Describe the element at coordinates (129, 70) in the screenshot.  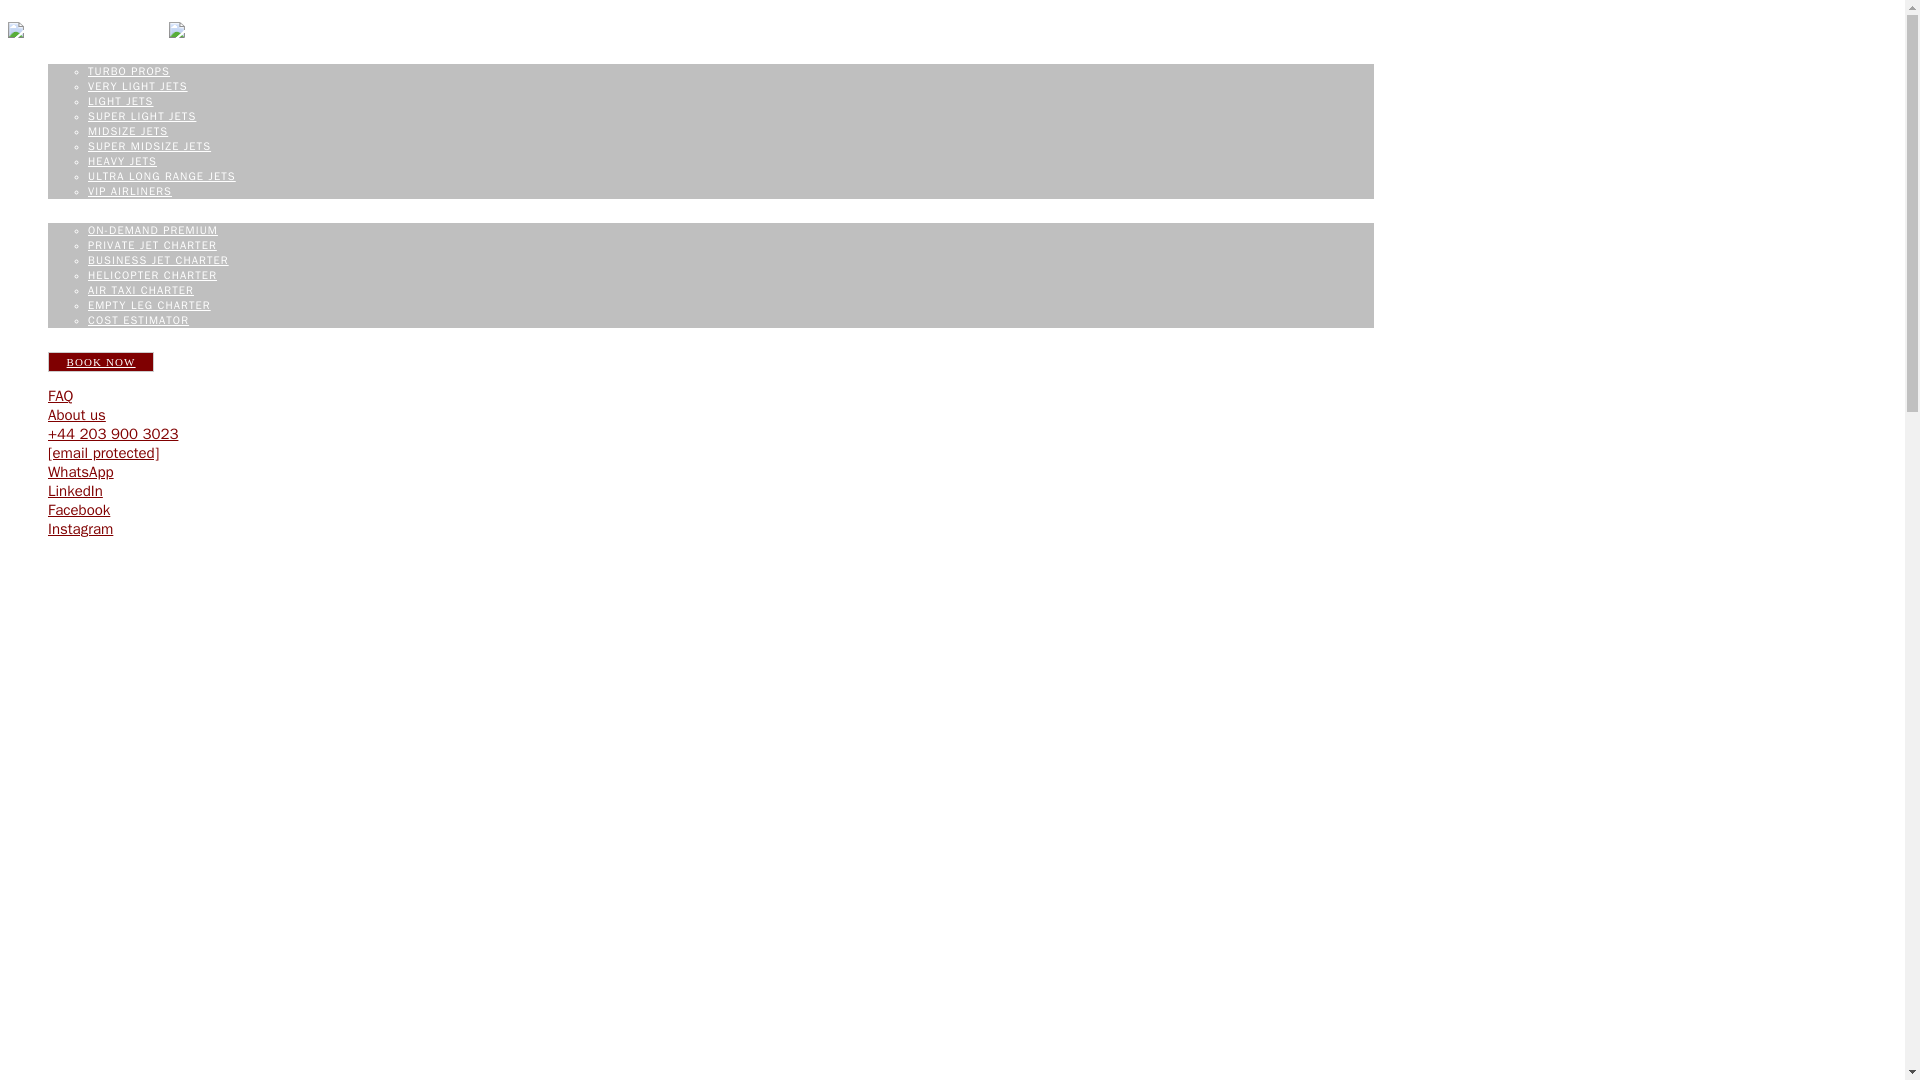
I see `TURBO PROPS` at that location.